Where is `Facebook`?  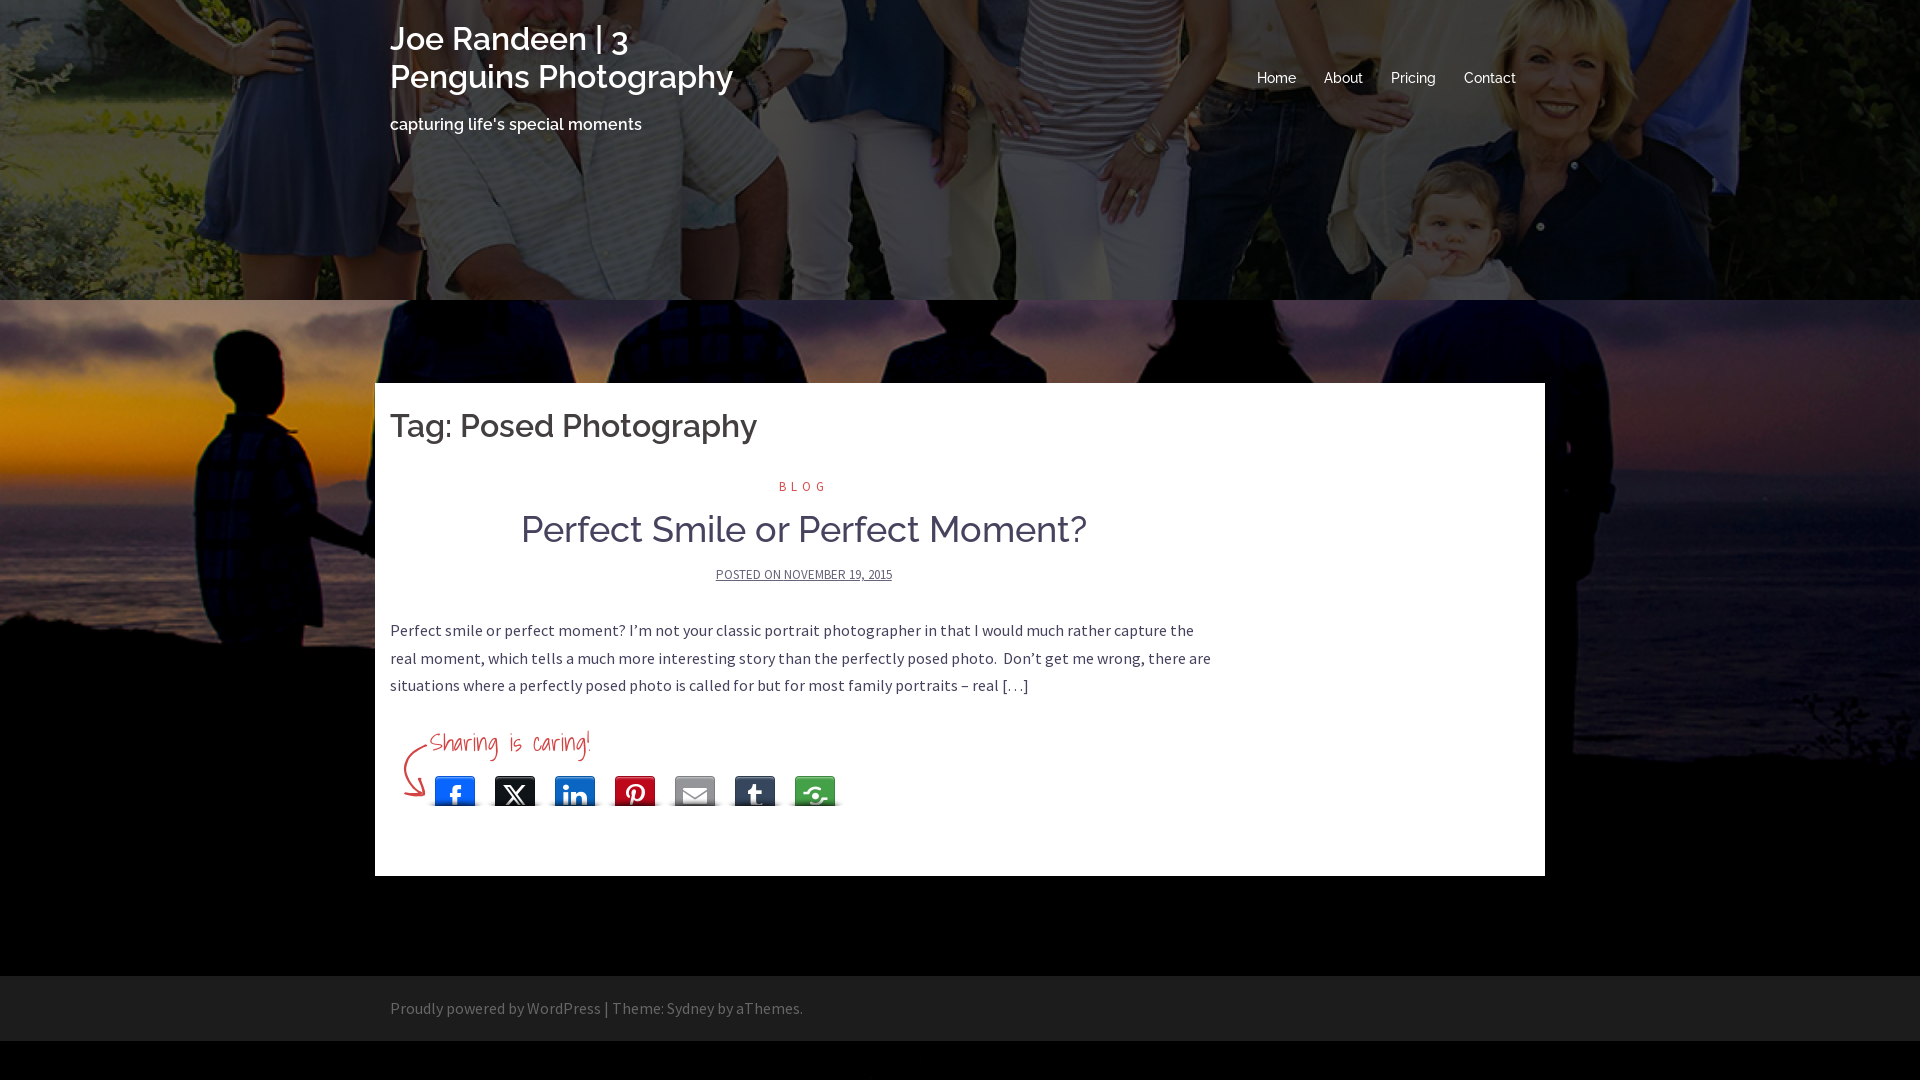
Facebook is located at coordinates (455, 786).